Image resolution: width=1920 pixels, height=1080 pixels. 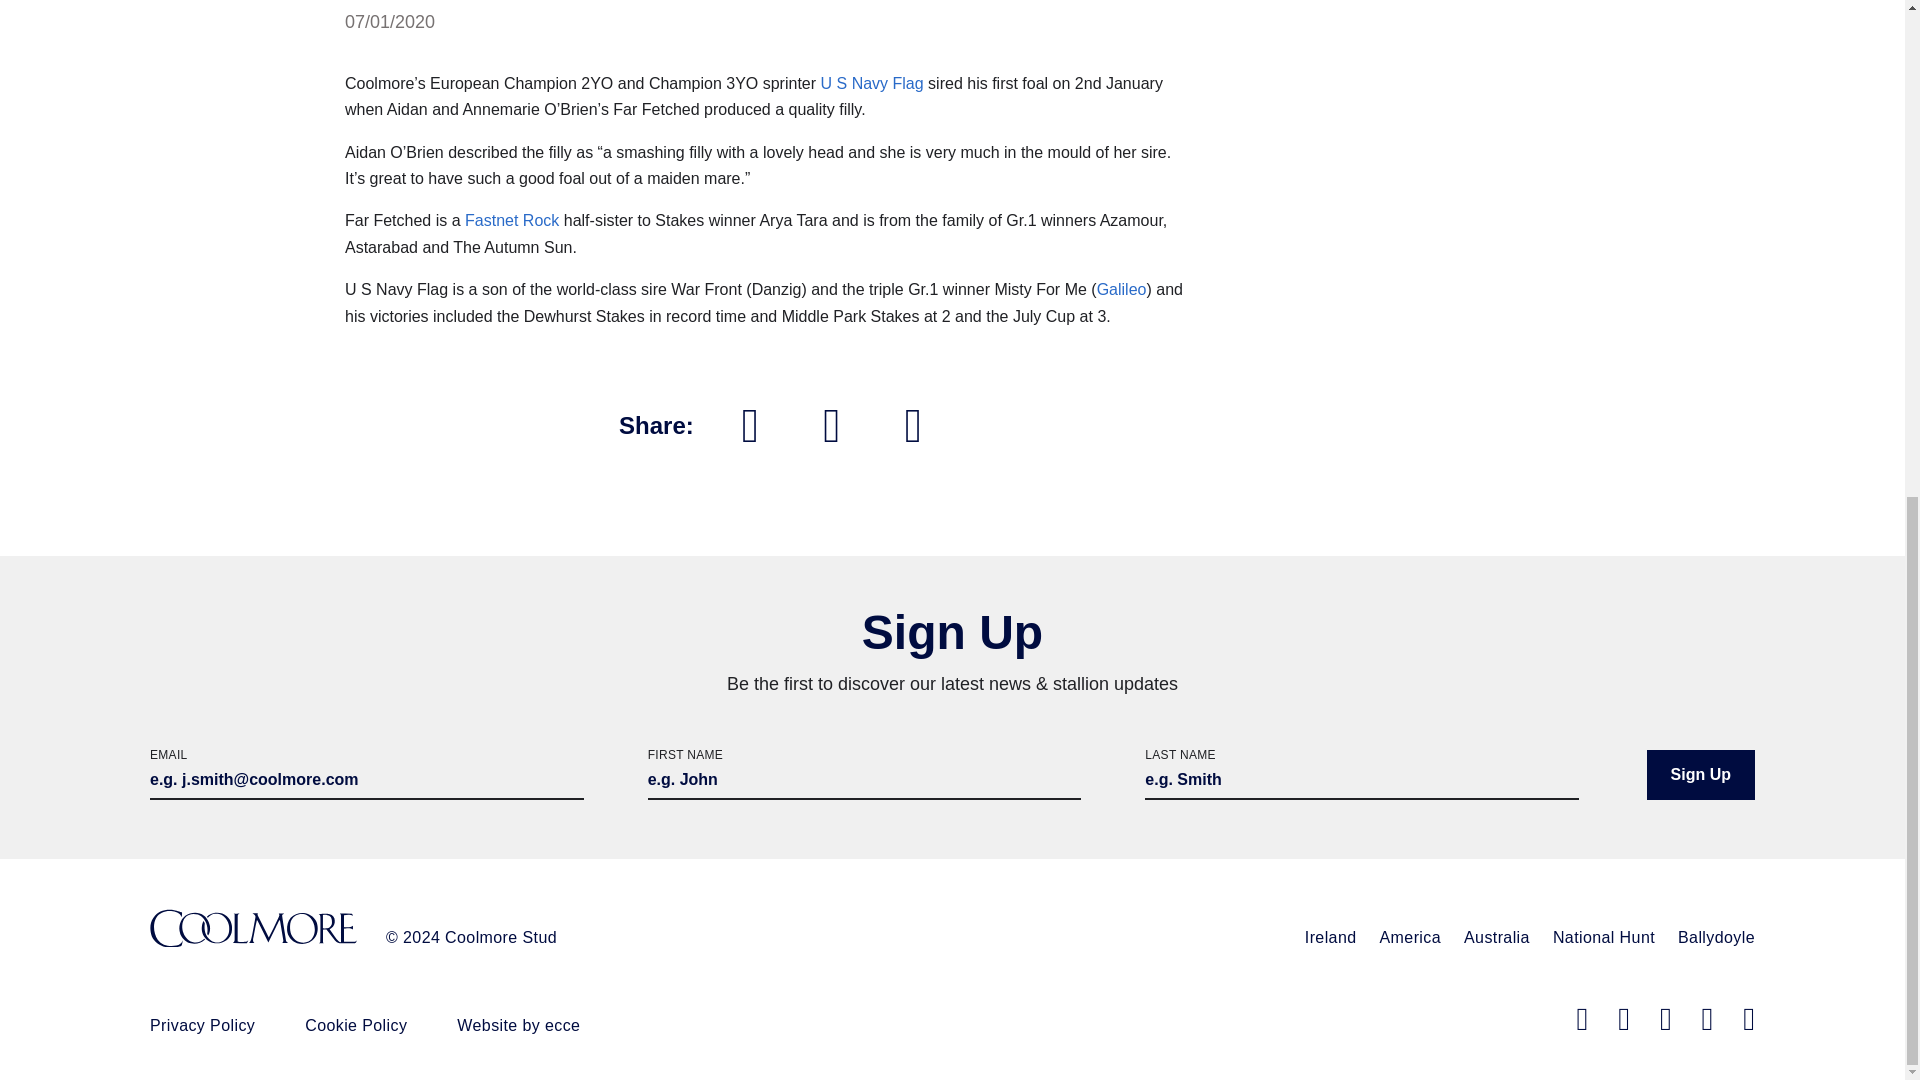 I want to click on Coolmore, so click(x=253, y=930).